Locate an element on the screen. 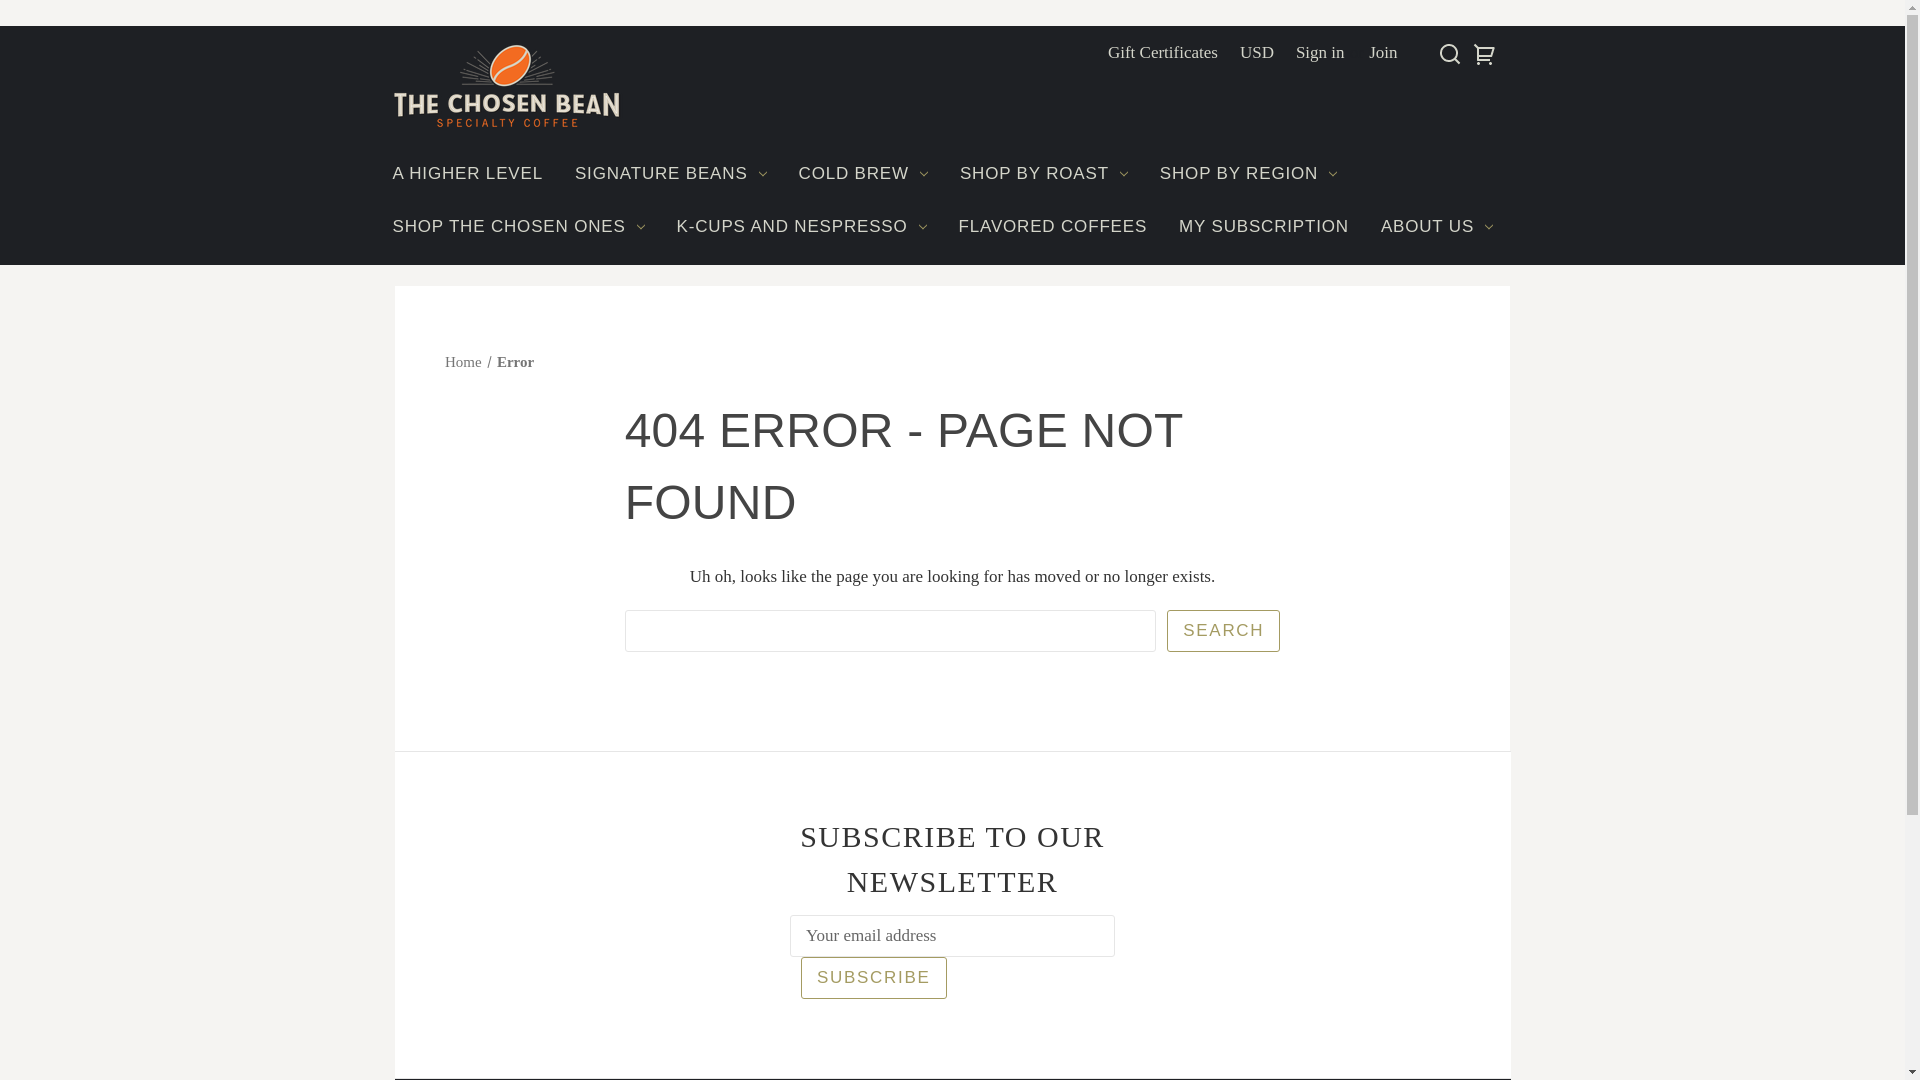 The width and height of the screenshot is (1920, 1080). The Chosen Bean is located at coordinates (507, 90).